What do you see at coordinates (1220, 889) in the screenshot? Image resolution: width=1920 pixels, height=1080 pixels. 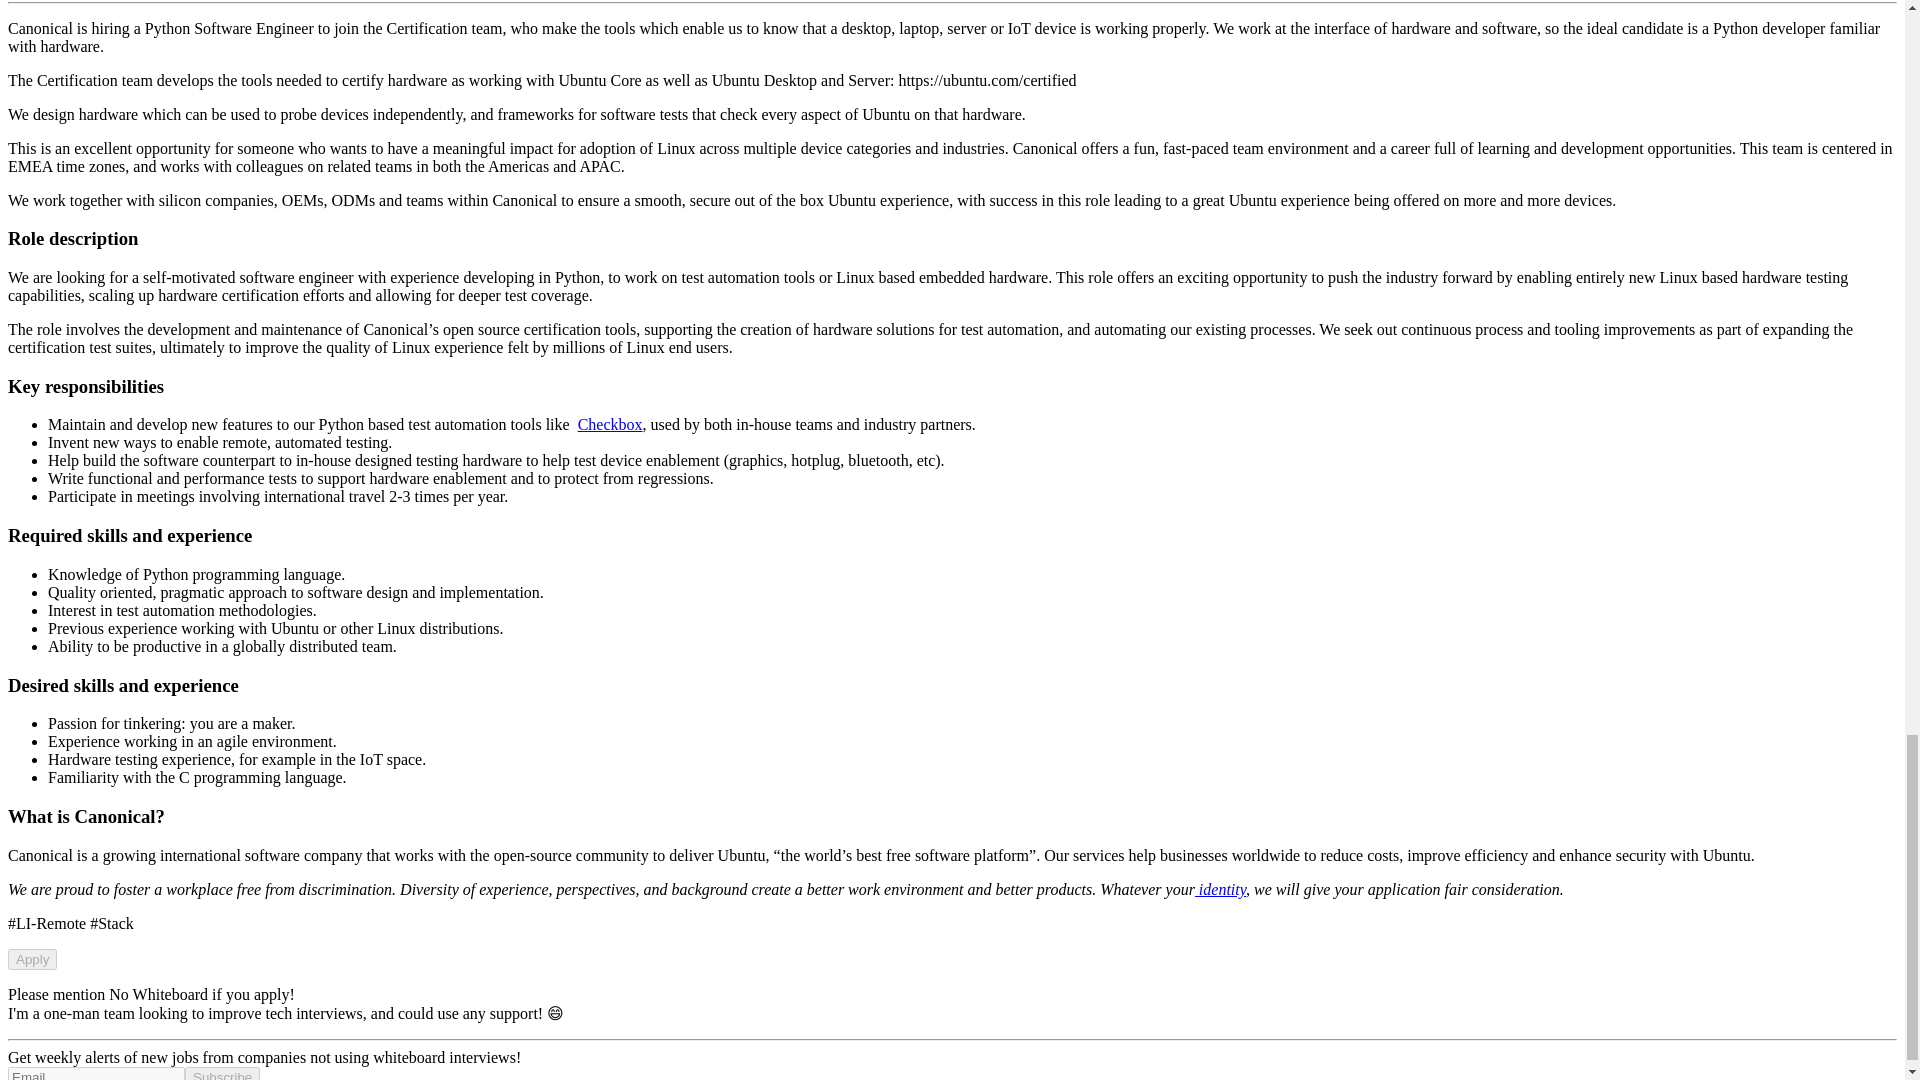 I see `identity` at bounding box center [1220, 889].